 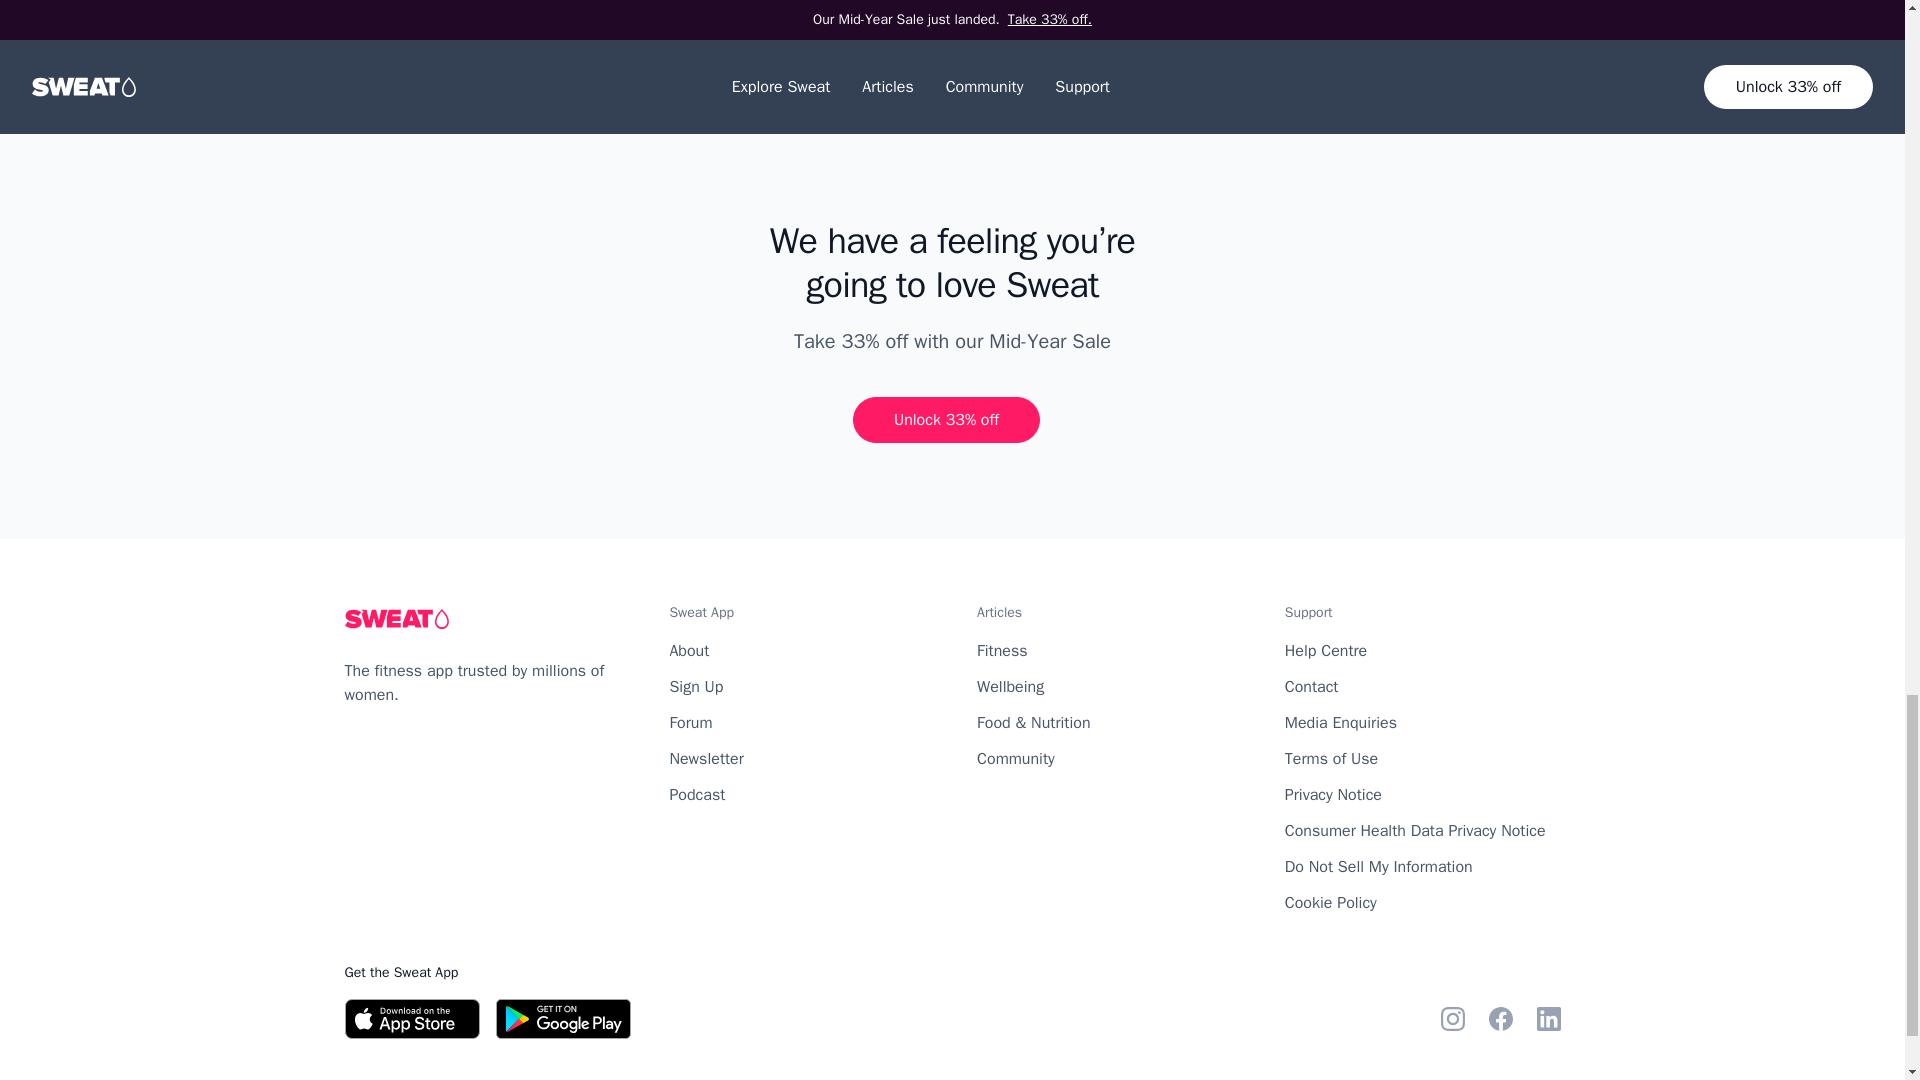 What do you see at coordinates (696, 686) in the screenshot?
I see `Sign Up` at bounding box center [696, 686].